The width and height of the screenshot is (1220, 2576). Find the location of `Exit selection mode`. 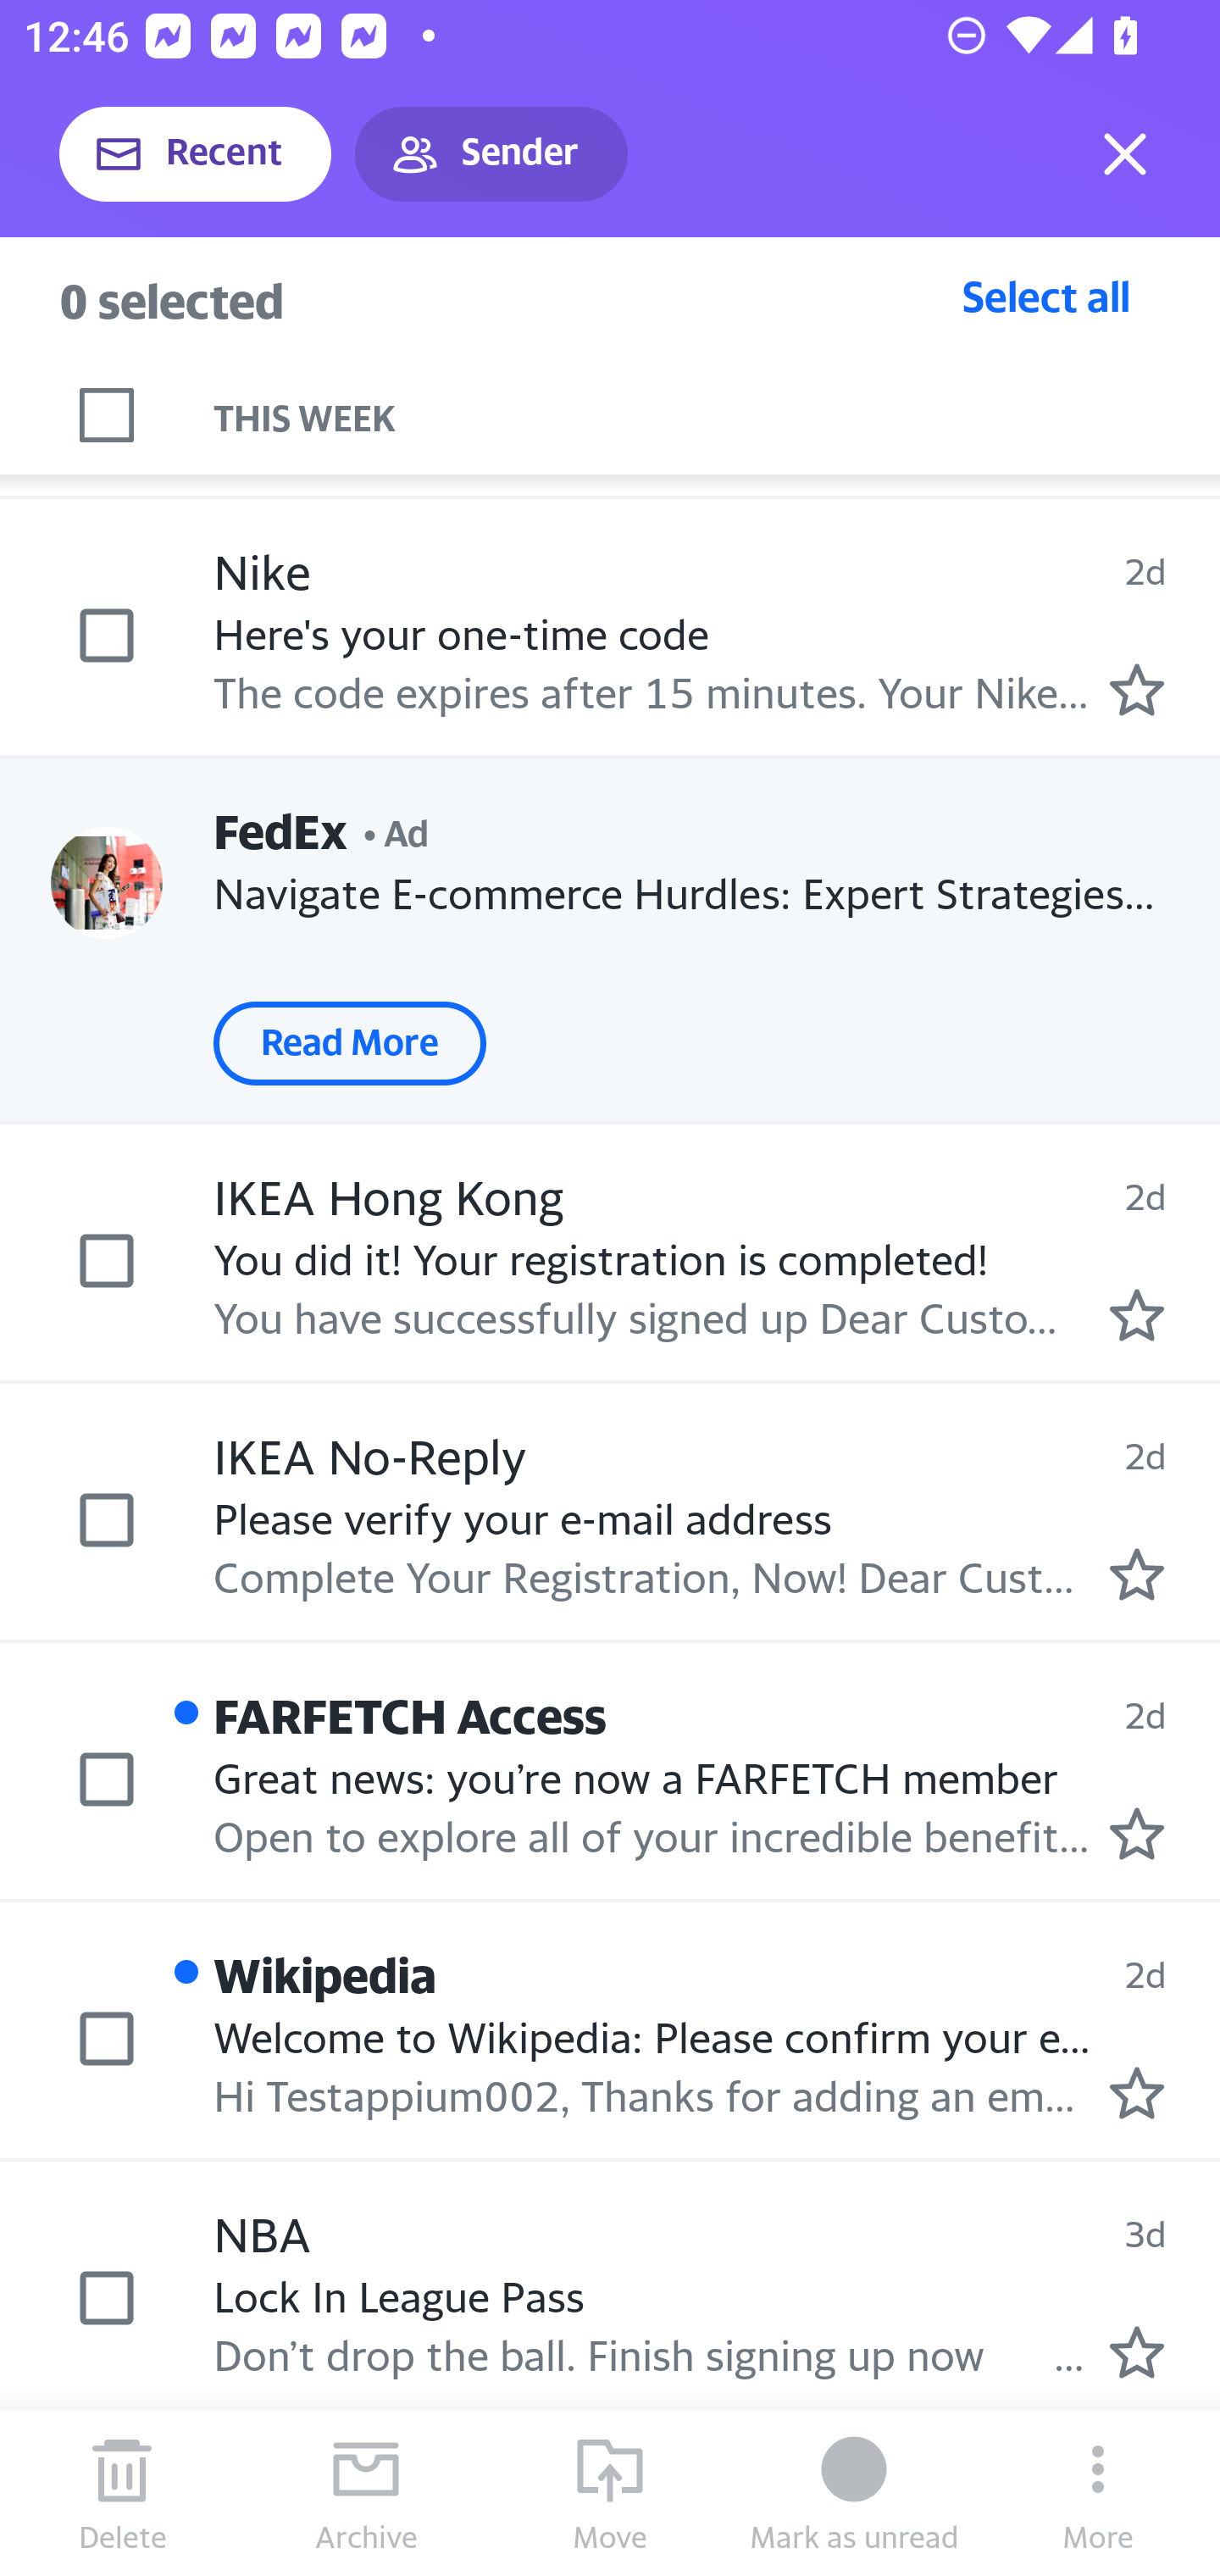

Exit selection mode is located at coordinates (1125, 154).